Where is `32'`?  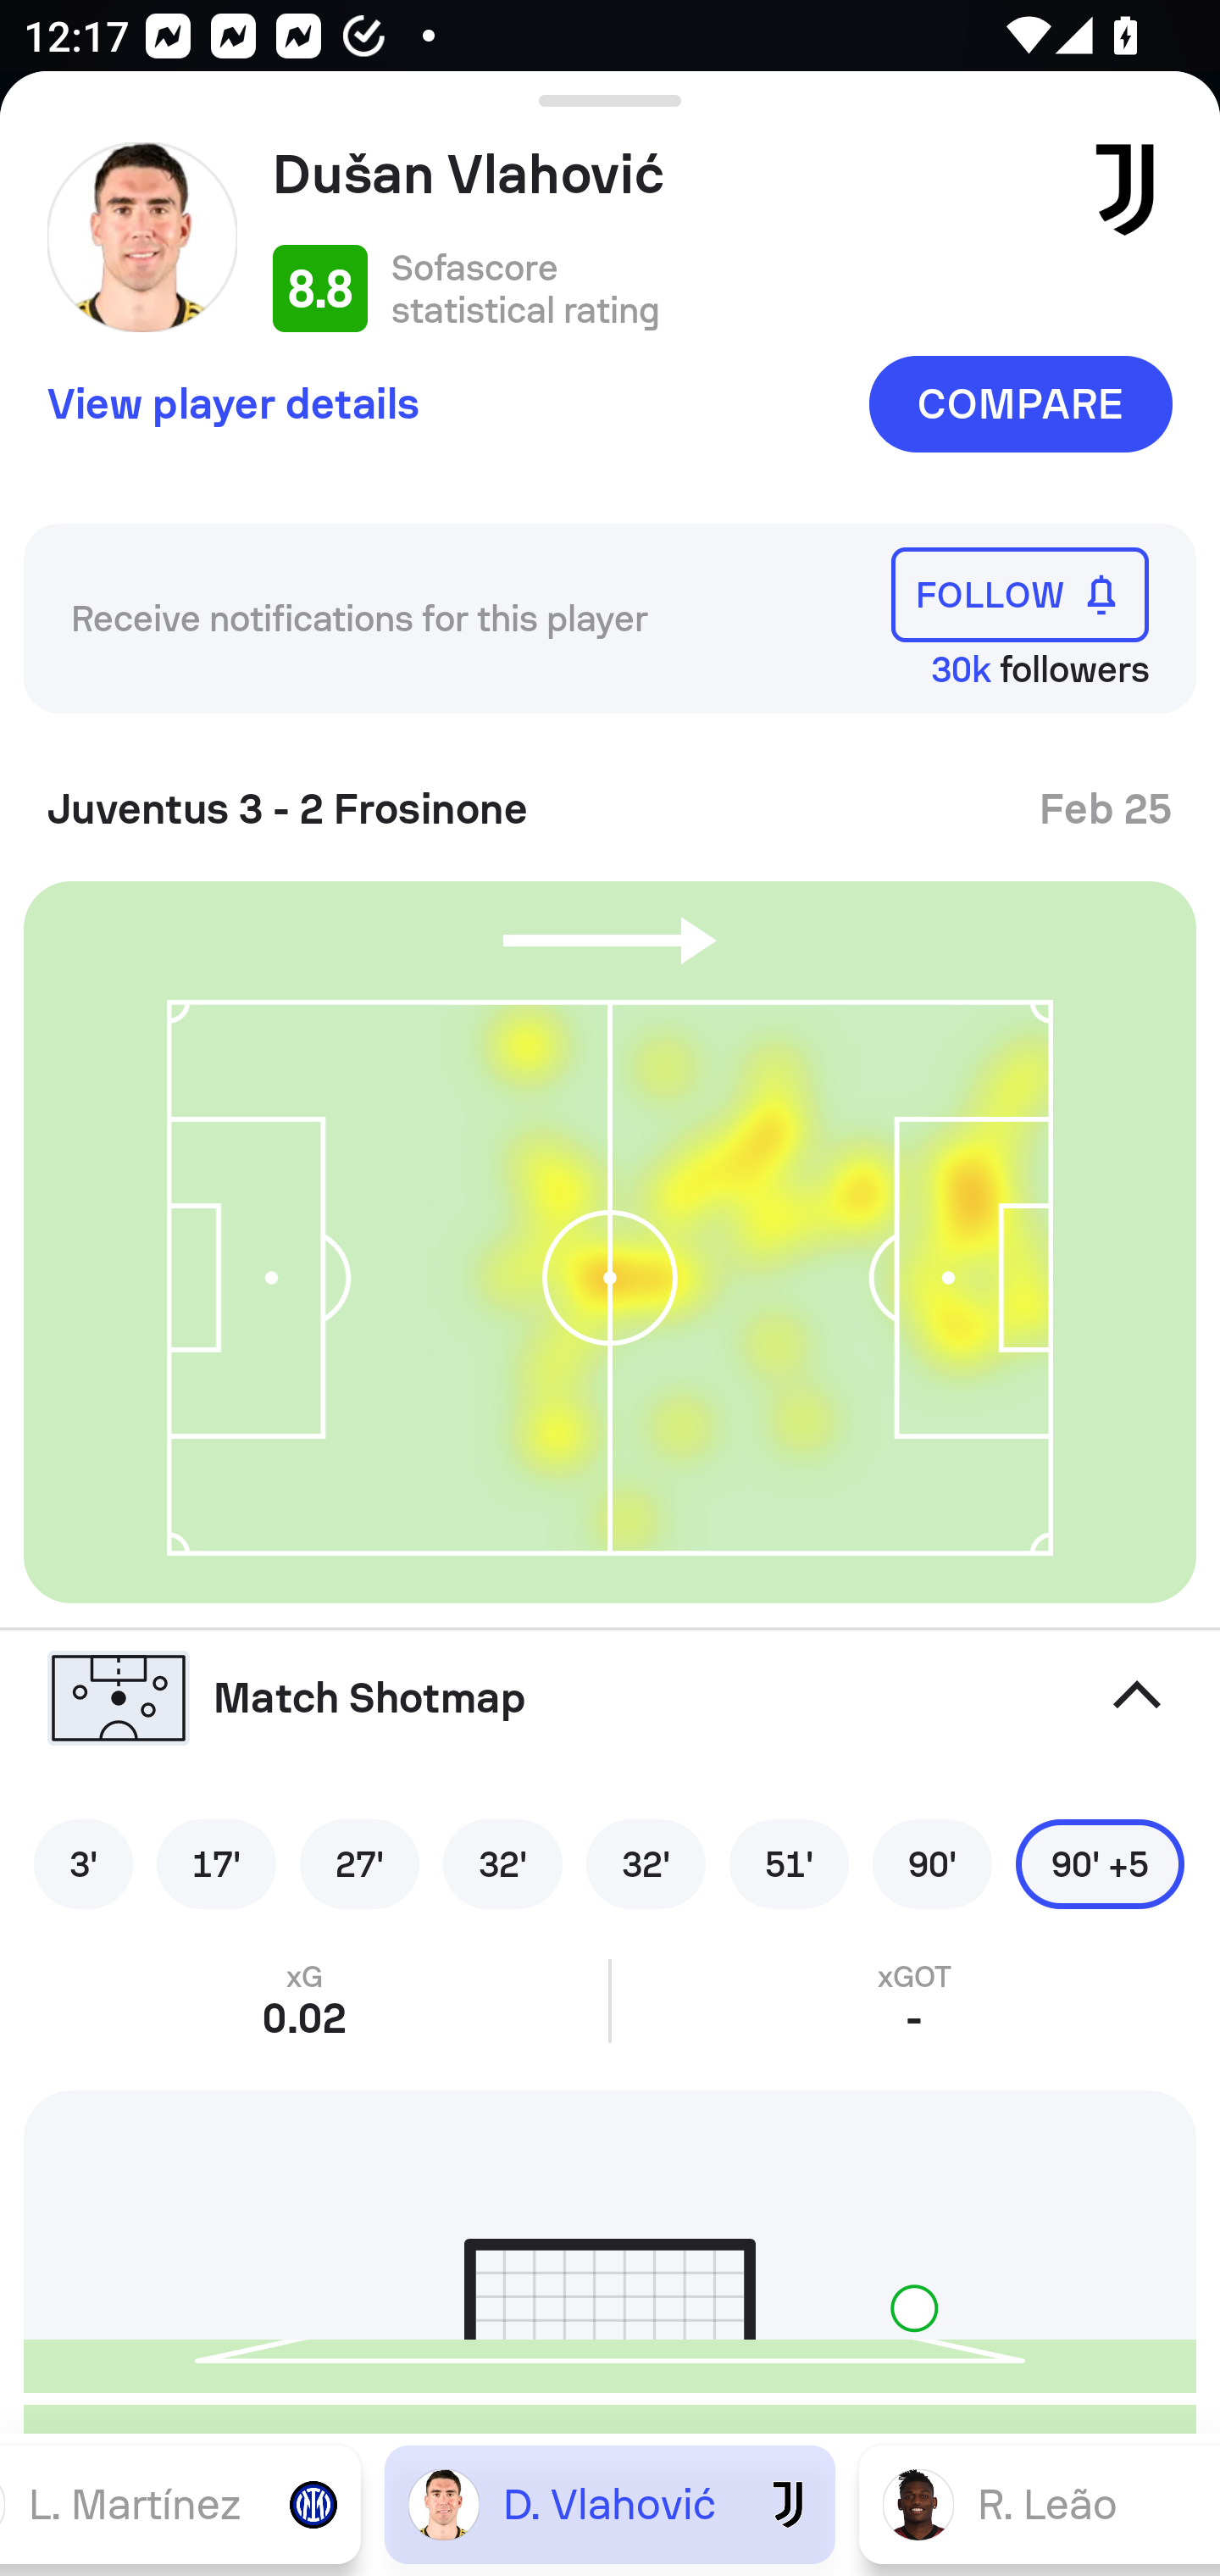
32' is located at coordinates (502, 1863).